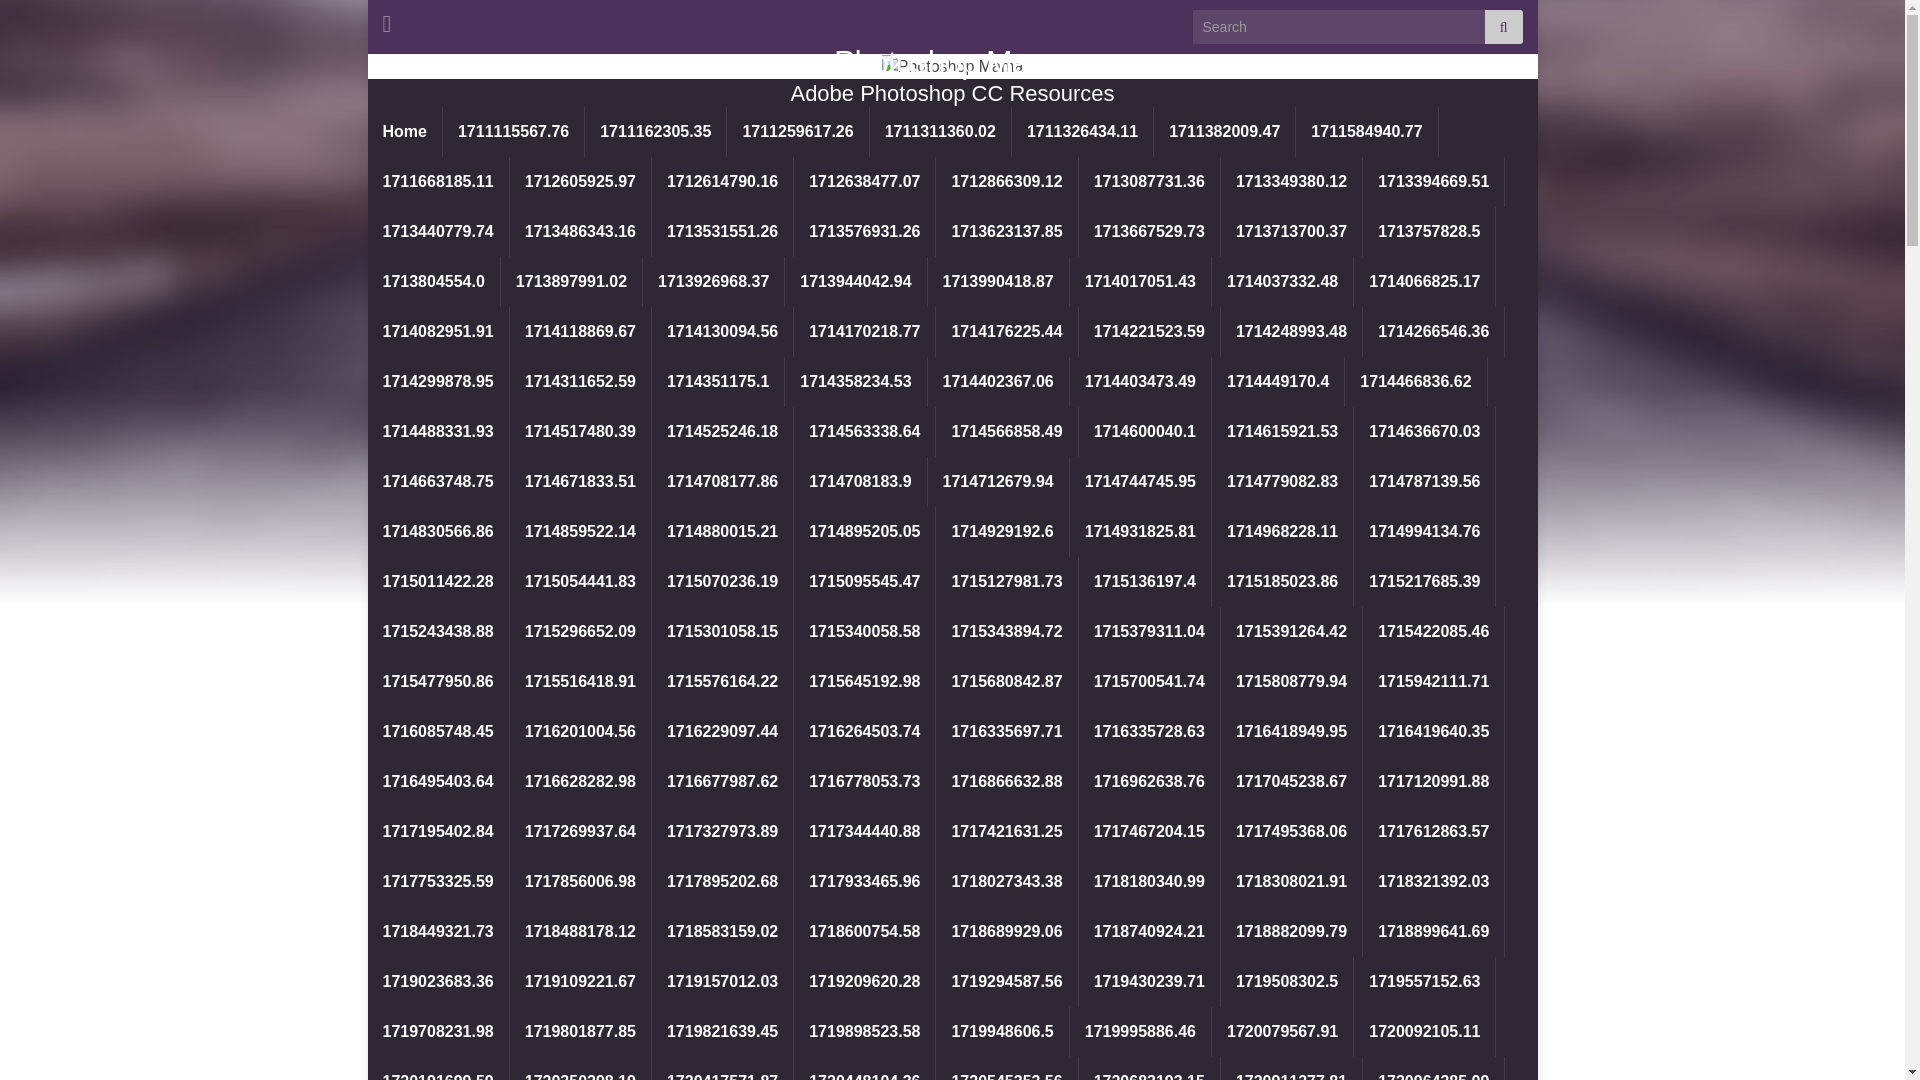 The width and height of the screenshot is (1920, 1080). I want to click on 1714082951.91, so click(438, 332).